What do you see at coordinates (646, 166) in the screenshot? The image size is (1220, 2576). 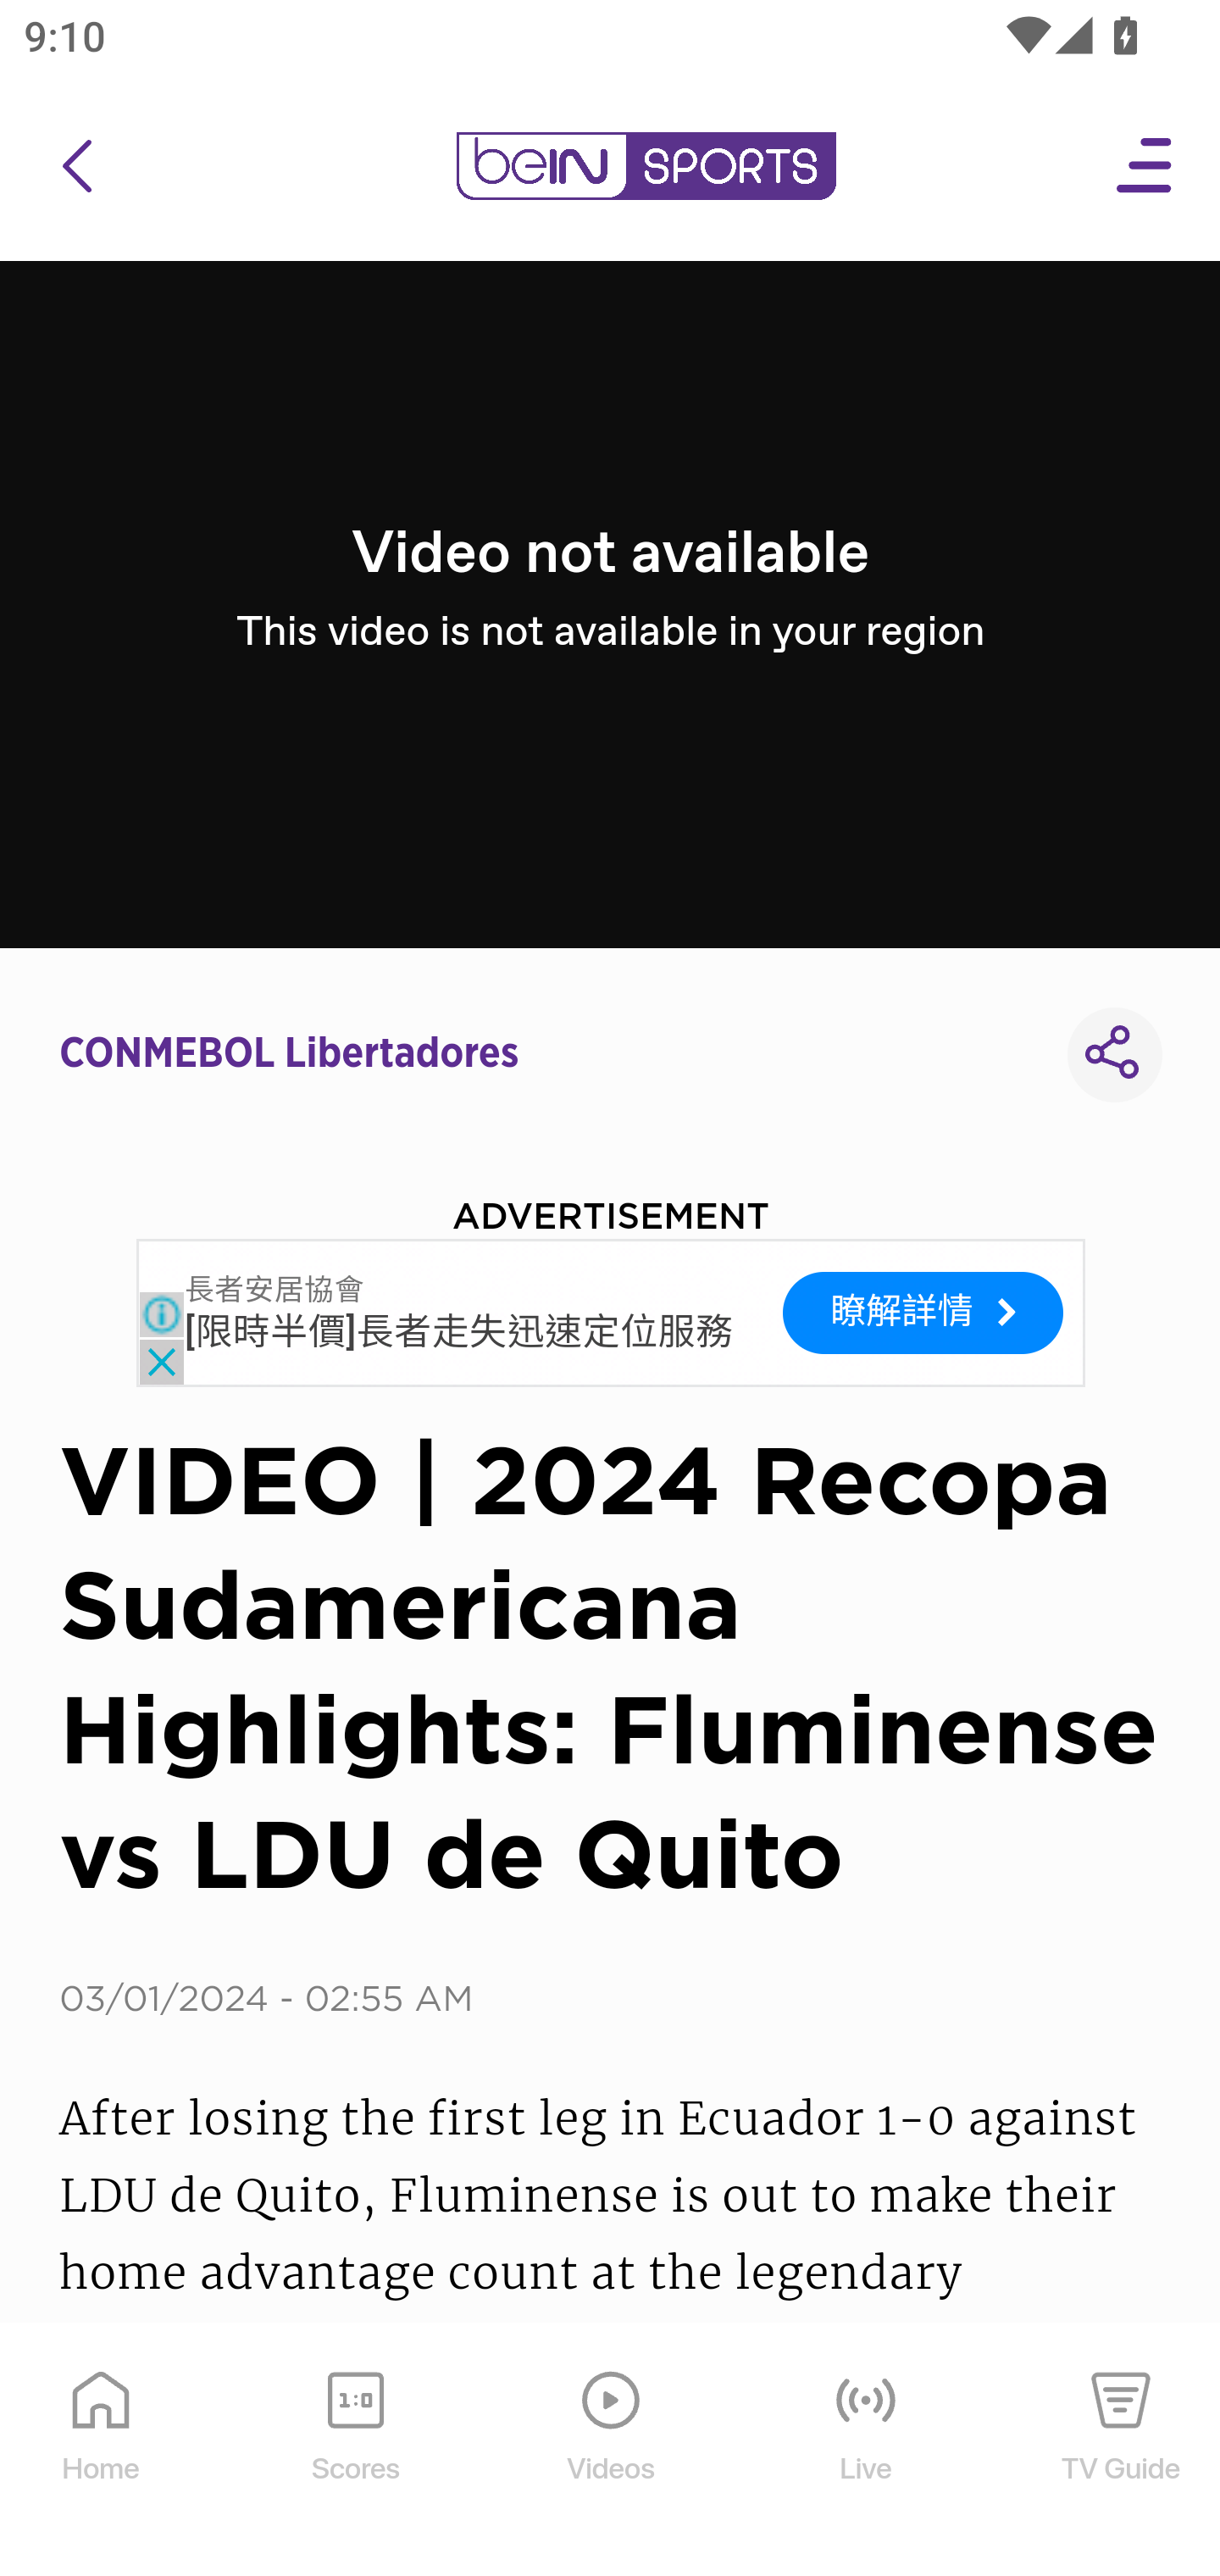 I see `en-us?platform=mobile_android bein logo` at bounding box center [646, 166].